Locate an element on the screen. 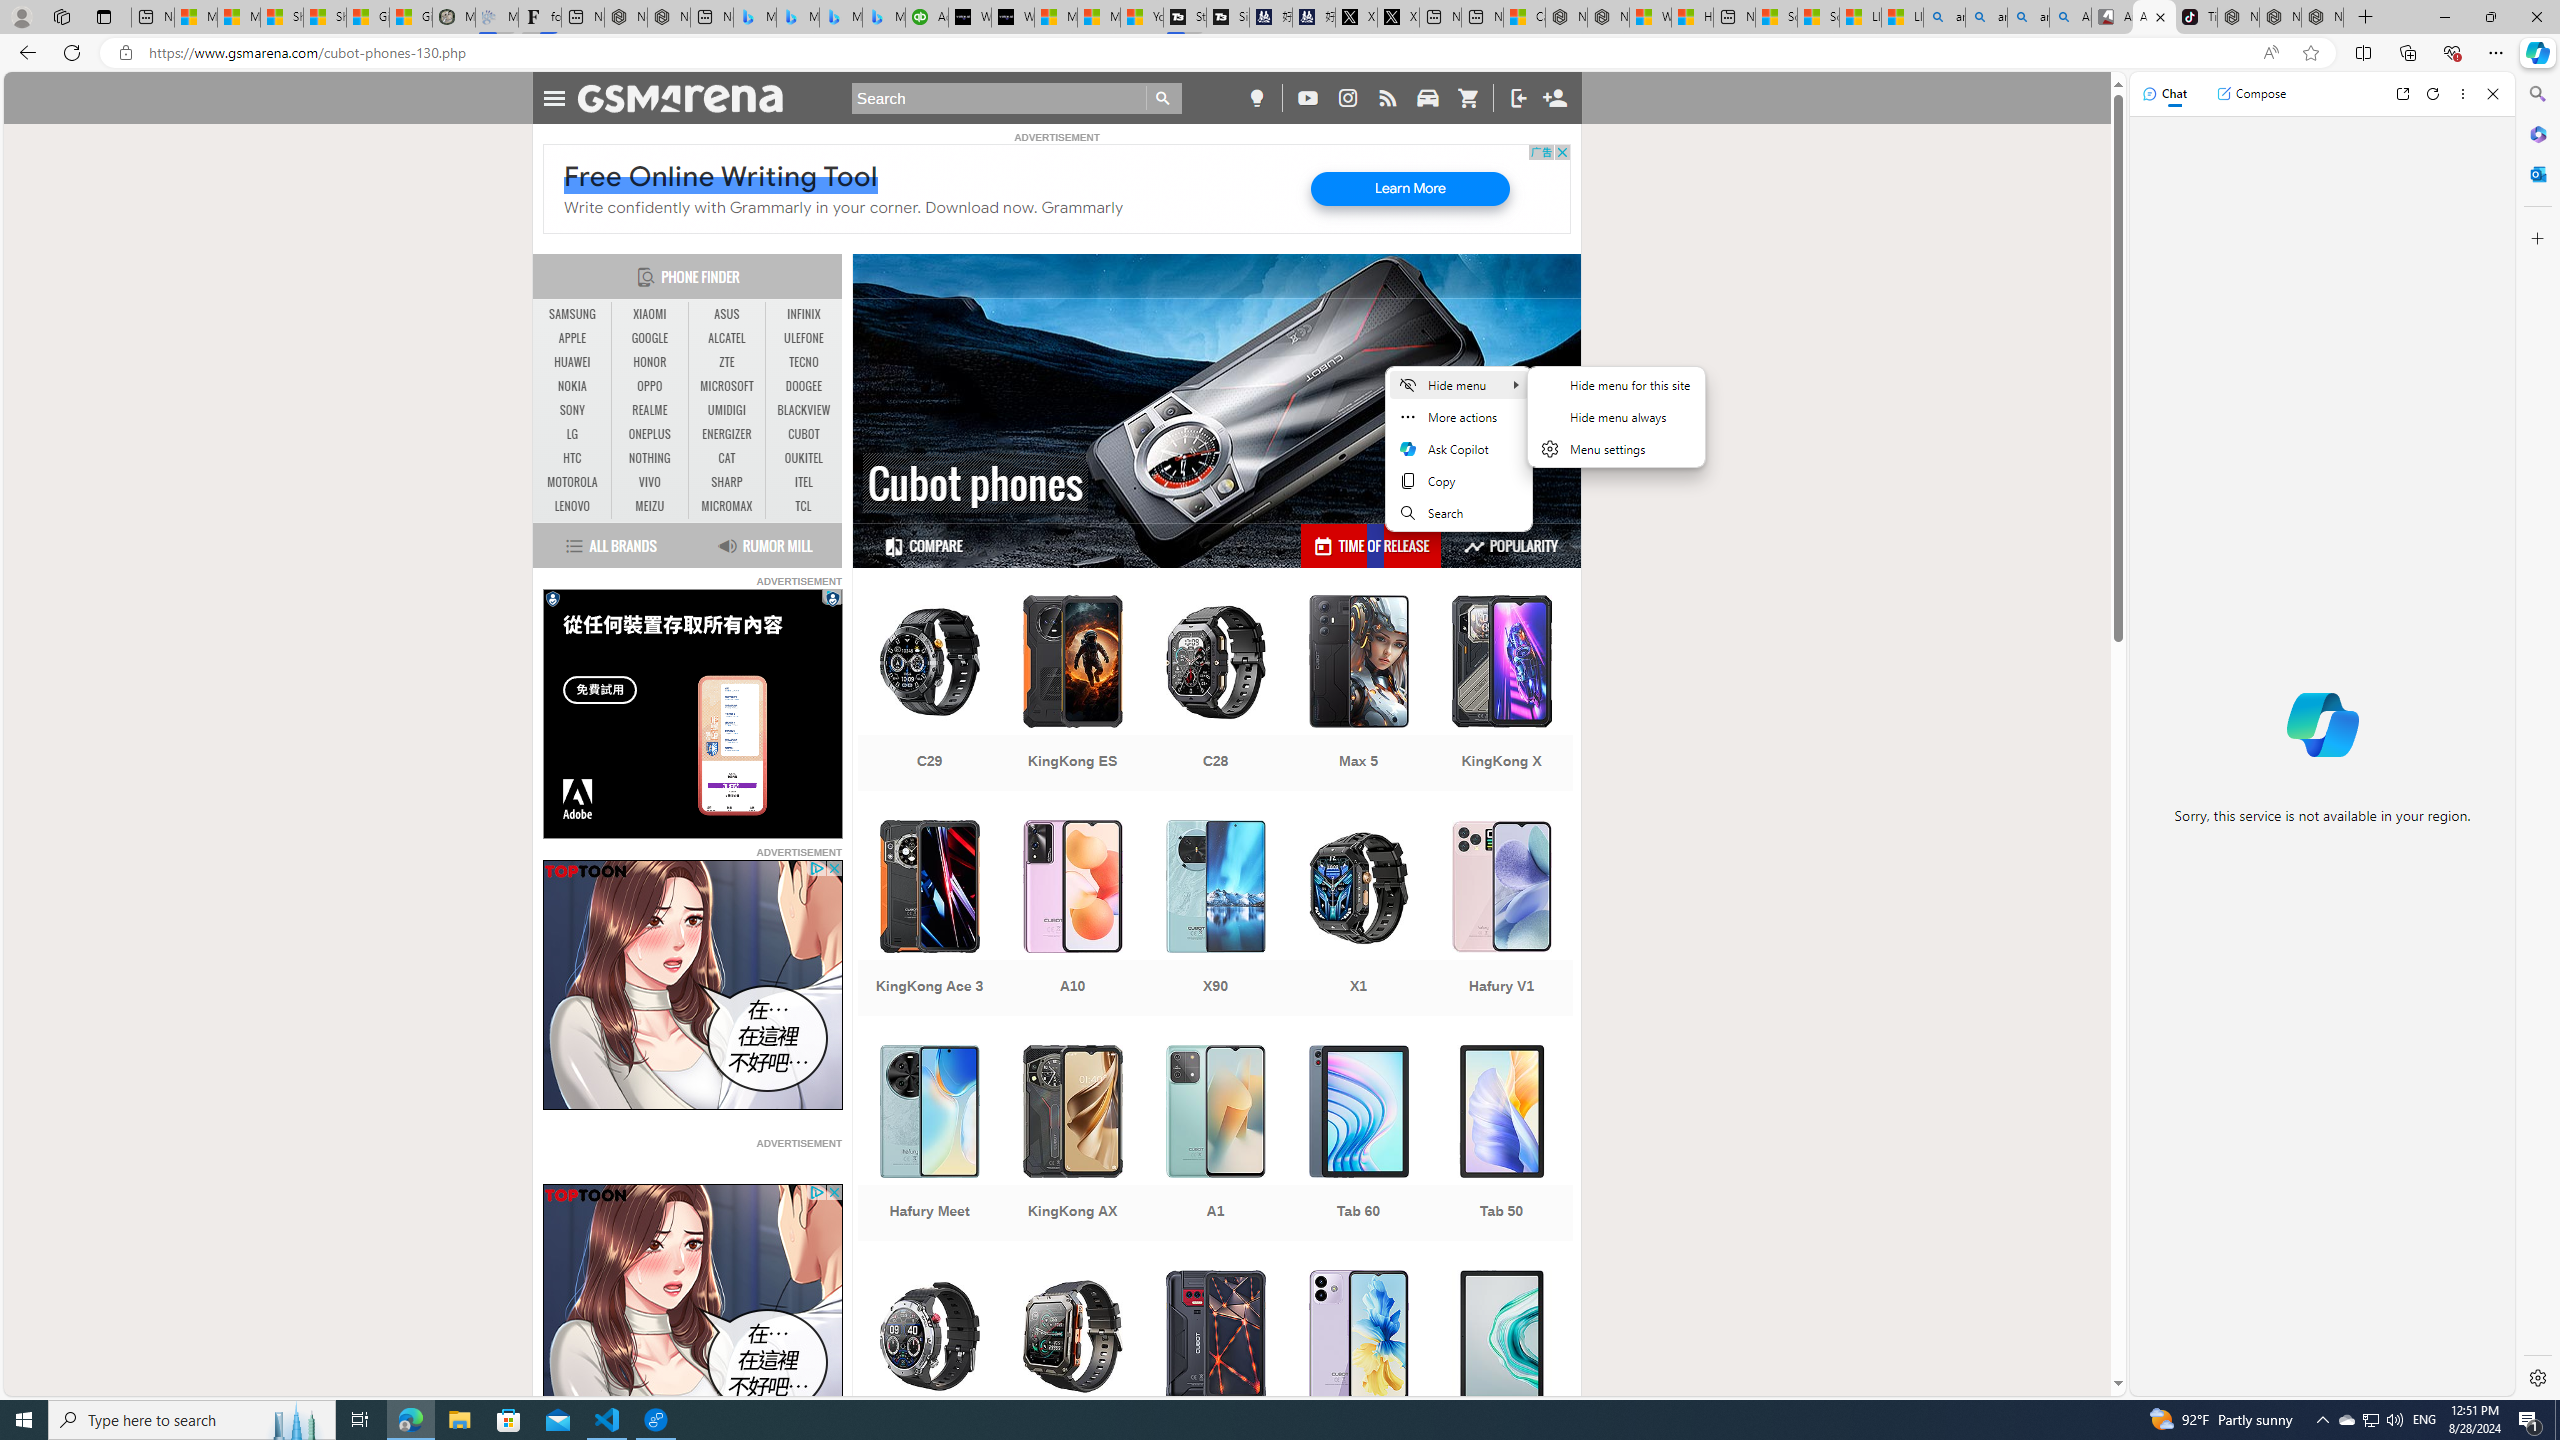 This screenshot has height=1440, width=2560. Huge shark washes ashore at New York City beach | Watch is located at coordinates (1693, 17).